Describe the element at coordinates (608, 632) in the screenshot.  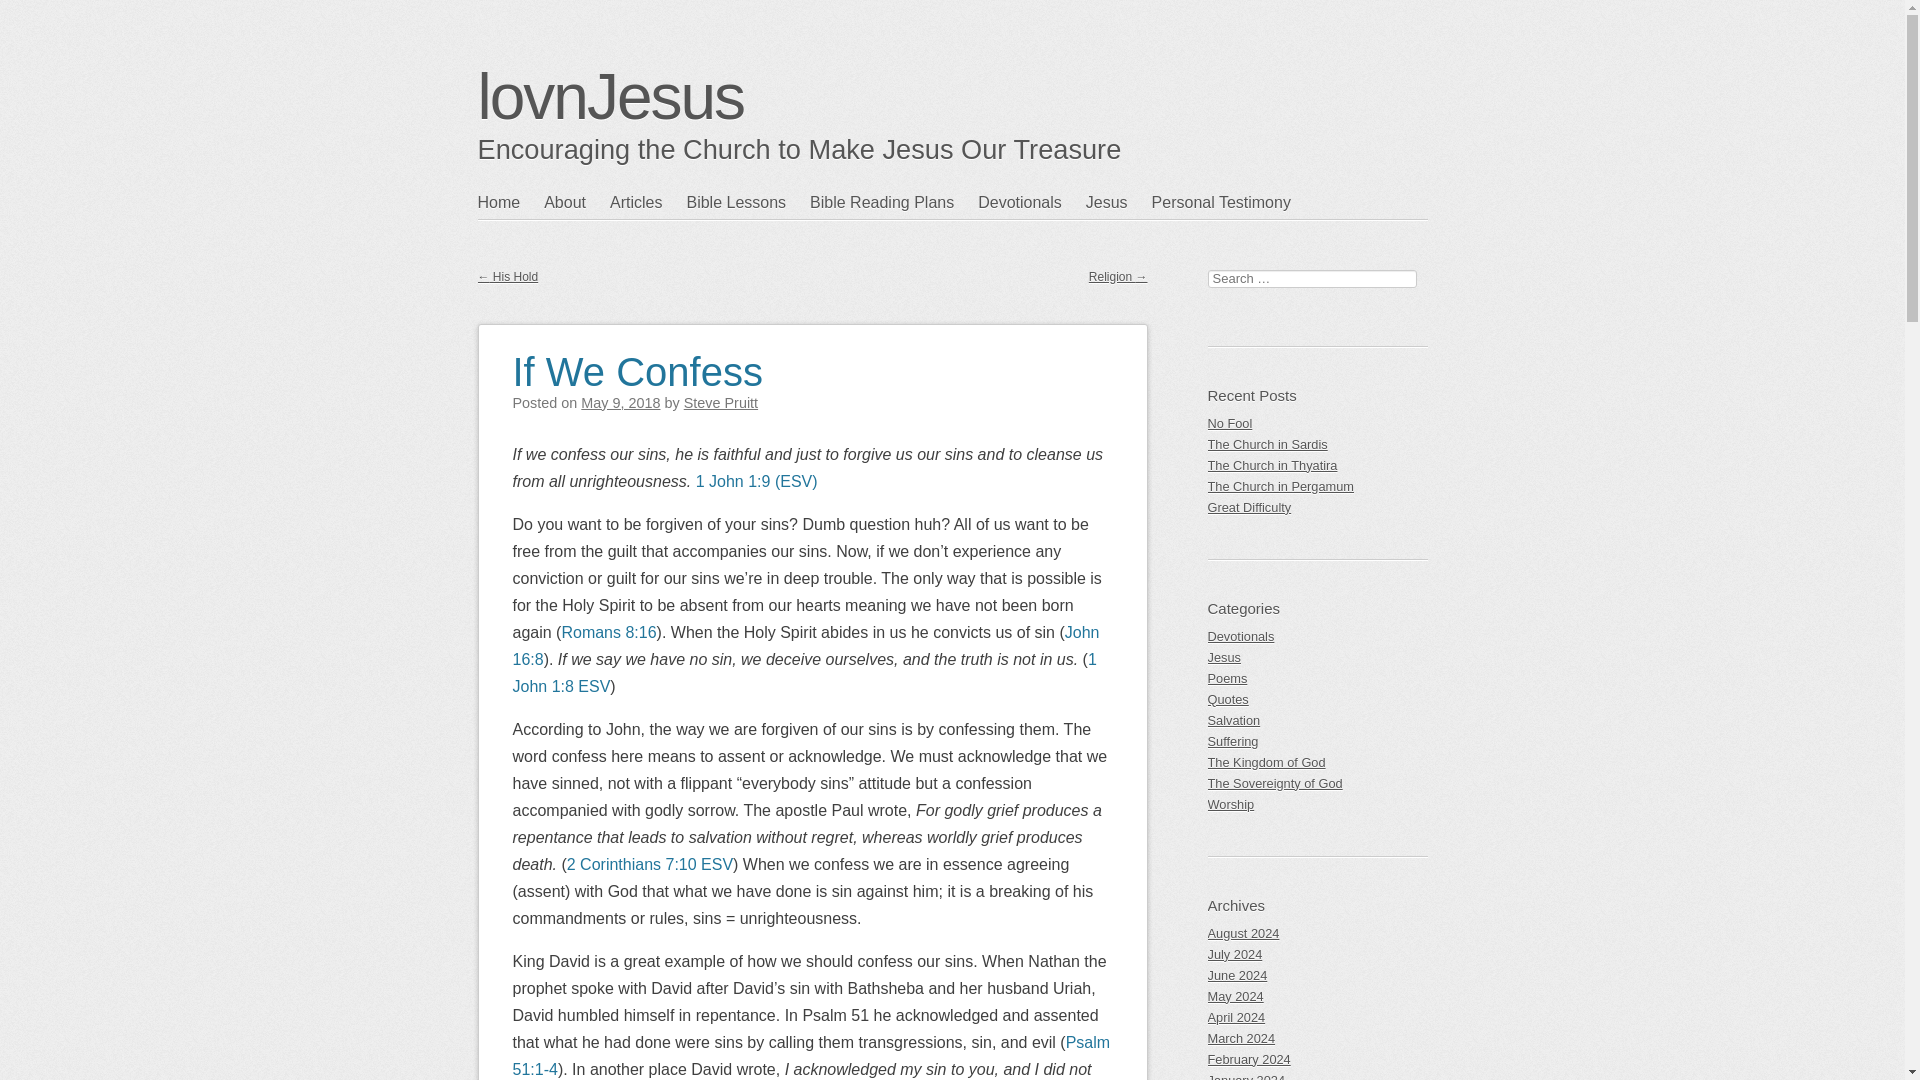
I see `Romans 8:16` at that location.